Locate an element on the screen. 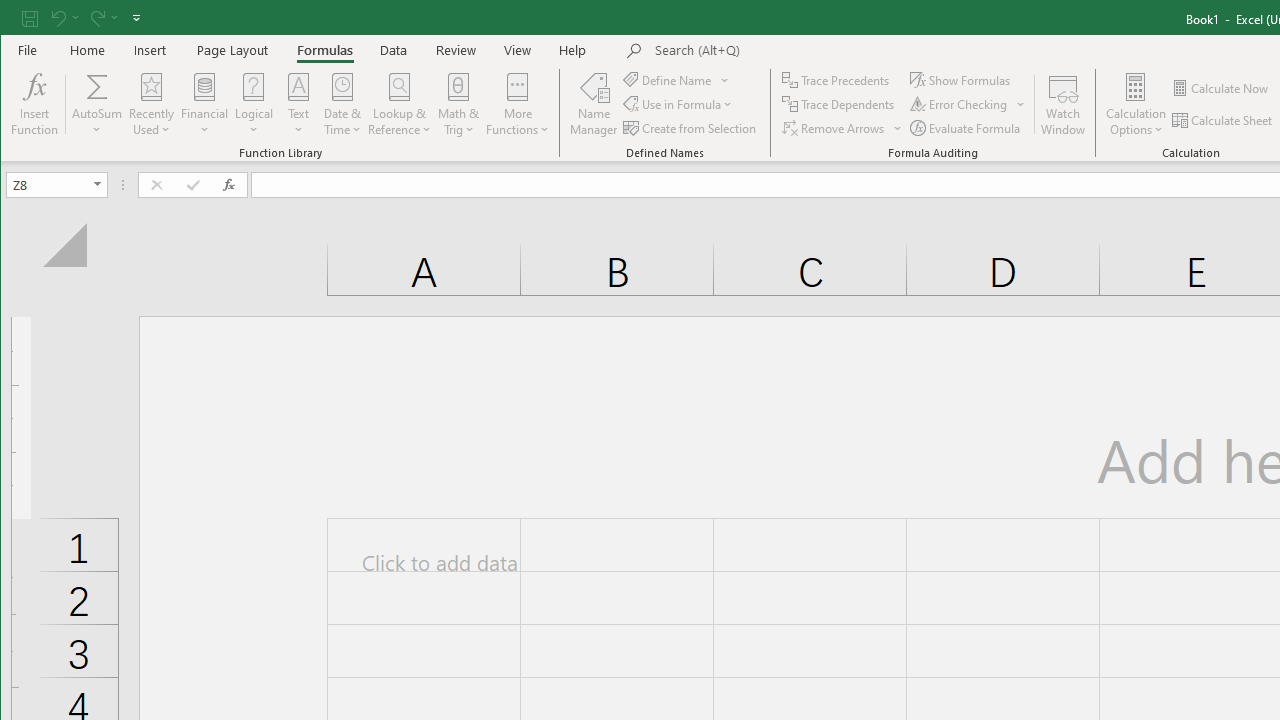 This screenshot has height=720, width=1280. More Functions is located at coordinates (517, 104).